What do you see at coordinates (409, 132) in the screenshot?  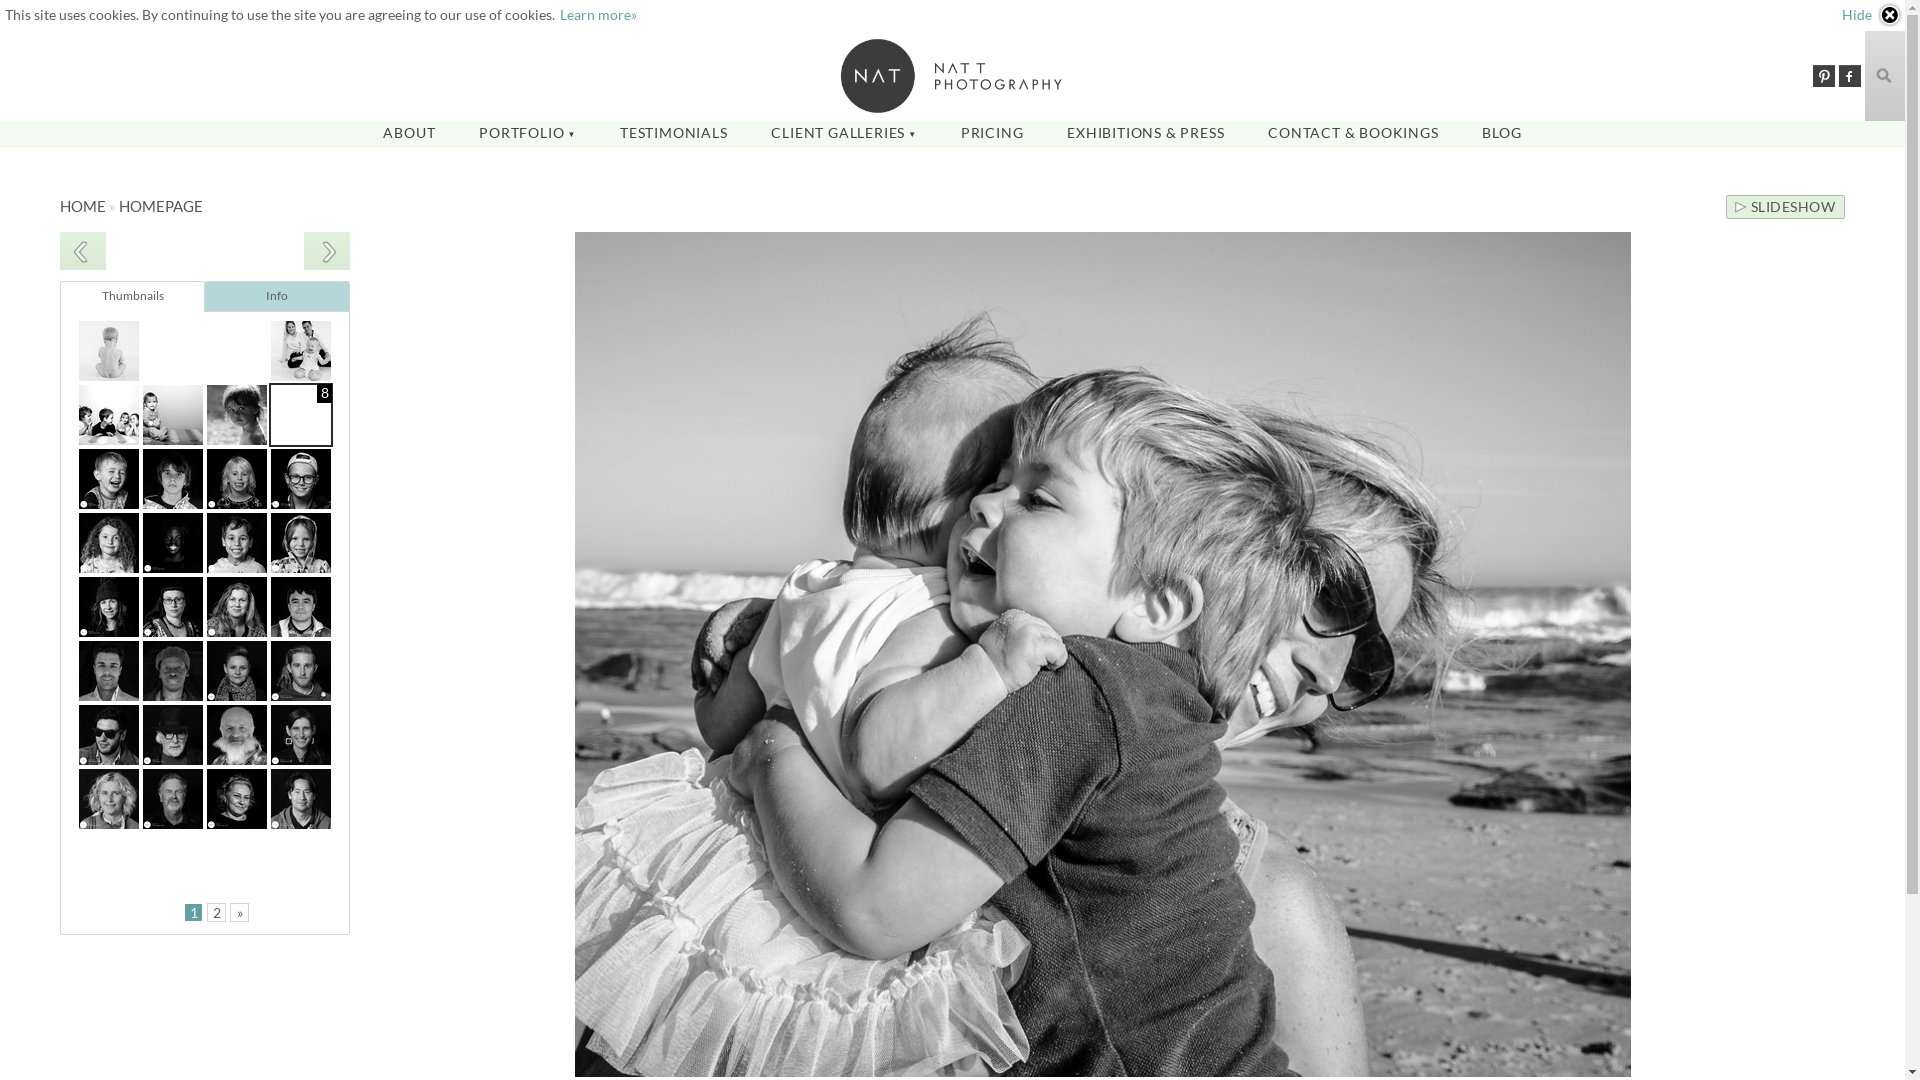 I see `ABOUT` at bounding box center [409, 132].